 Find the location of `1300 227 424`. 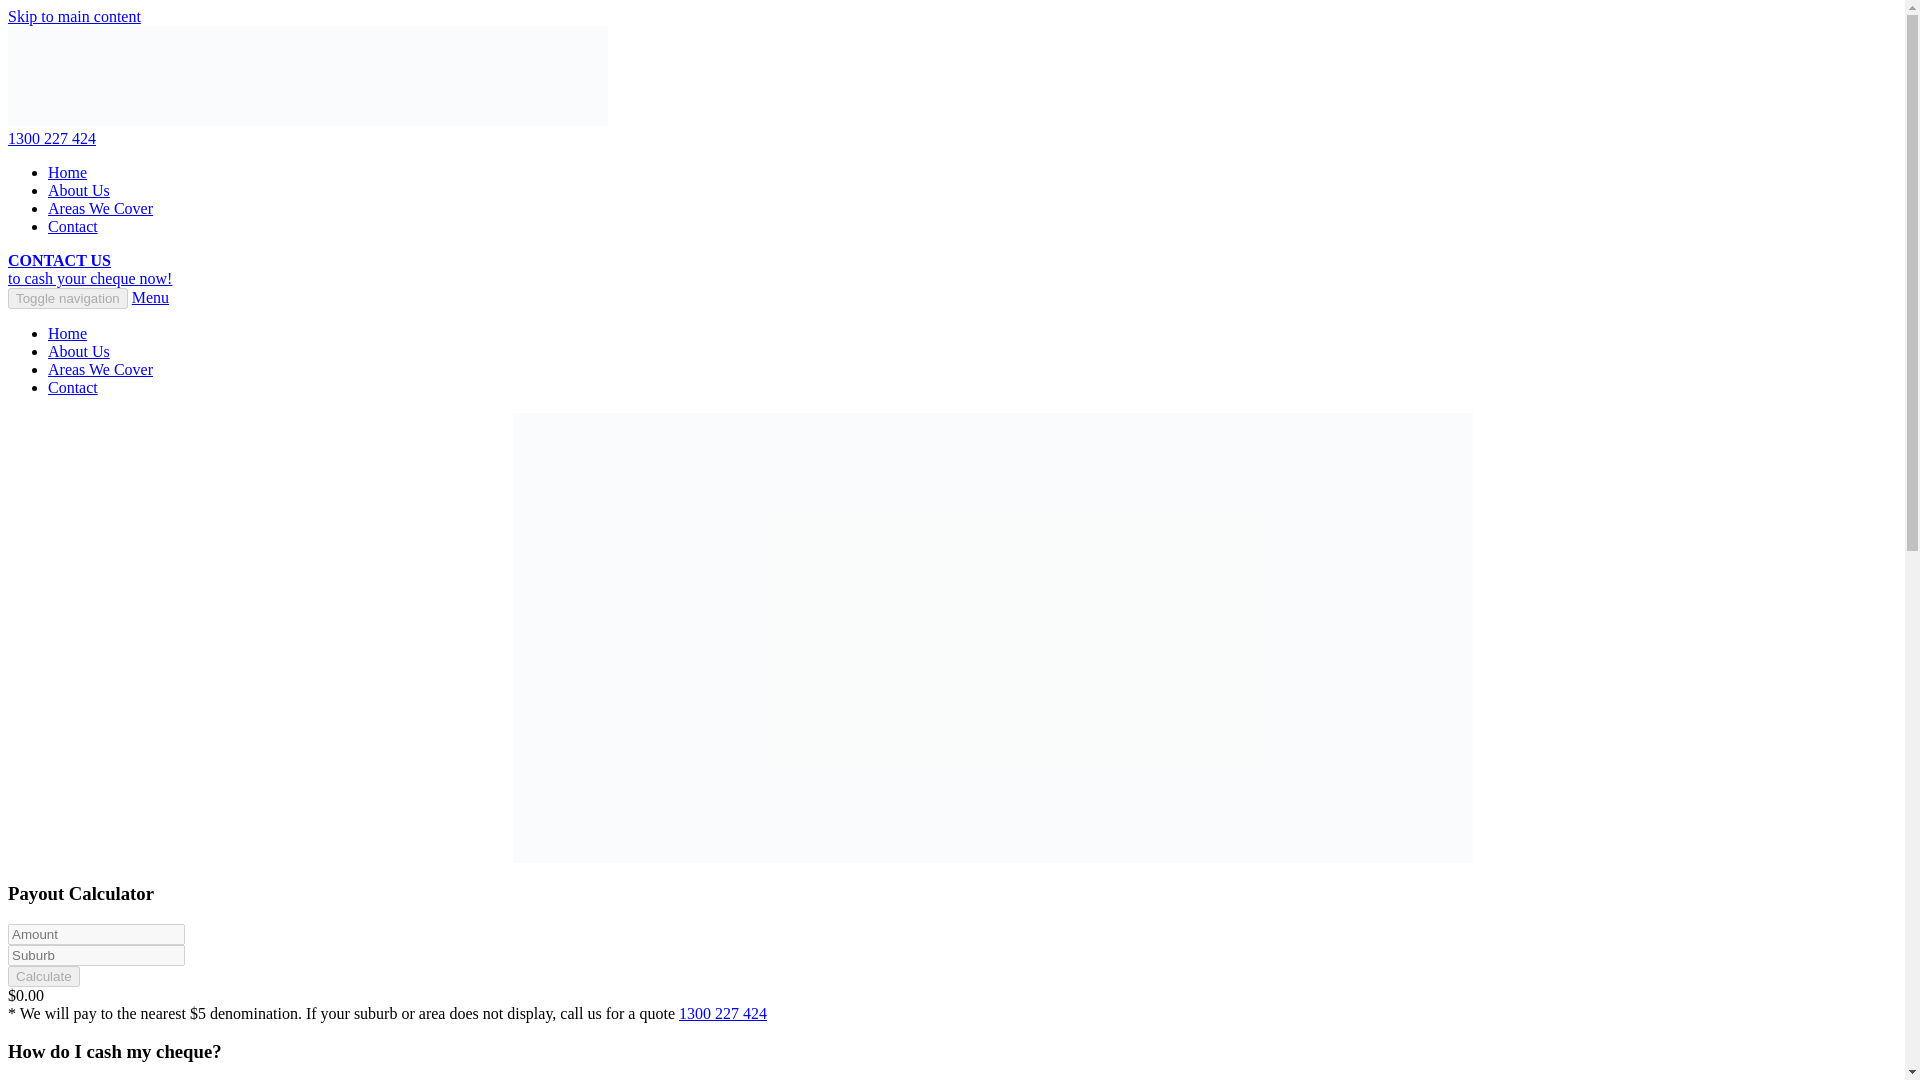

1300 227 424 is located at coordinates (722, 1013).